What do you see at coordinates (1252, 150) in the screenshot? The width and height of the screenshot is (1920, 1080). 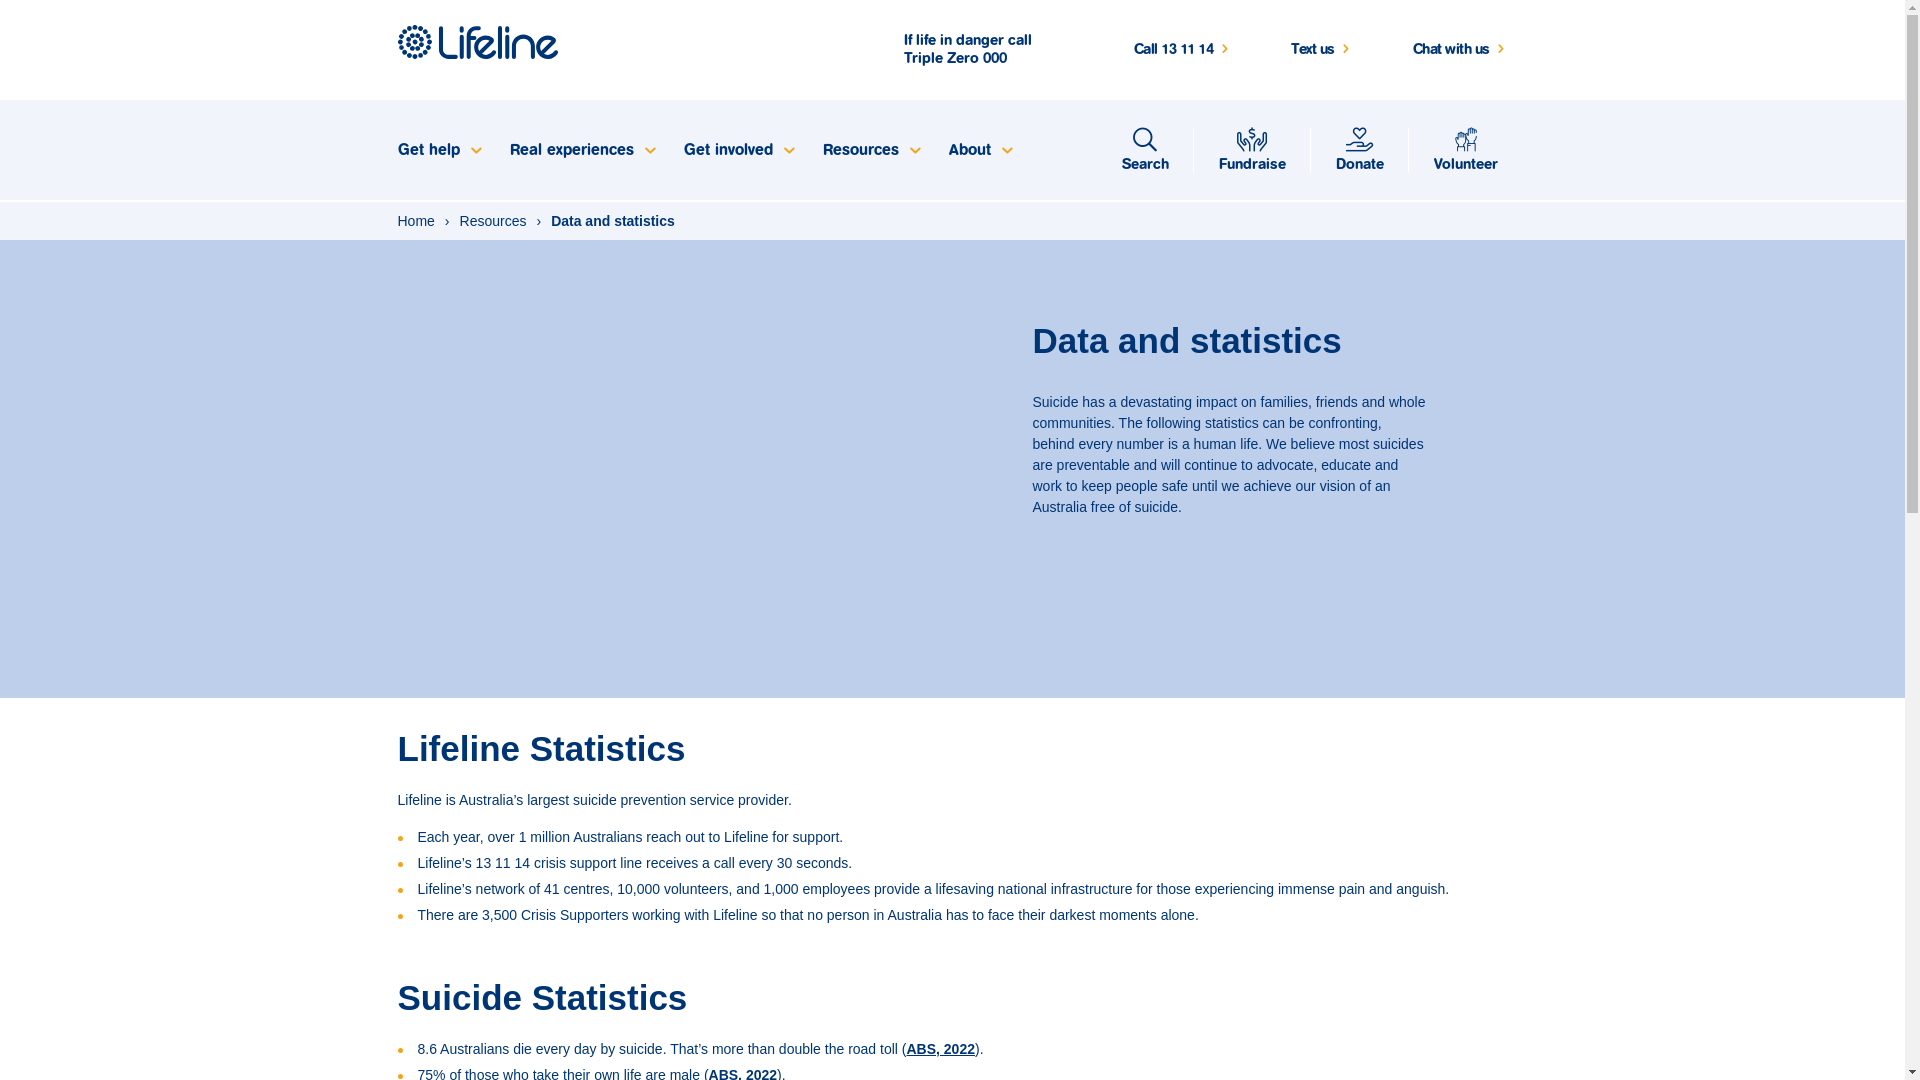 I see `Fundraise` at bounding box center [1252, 150].